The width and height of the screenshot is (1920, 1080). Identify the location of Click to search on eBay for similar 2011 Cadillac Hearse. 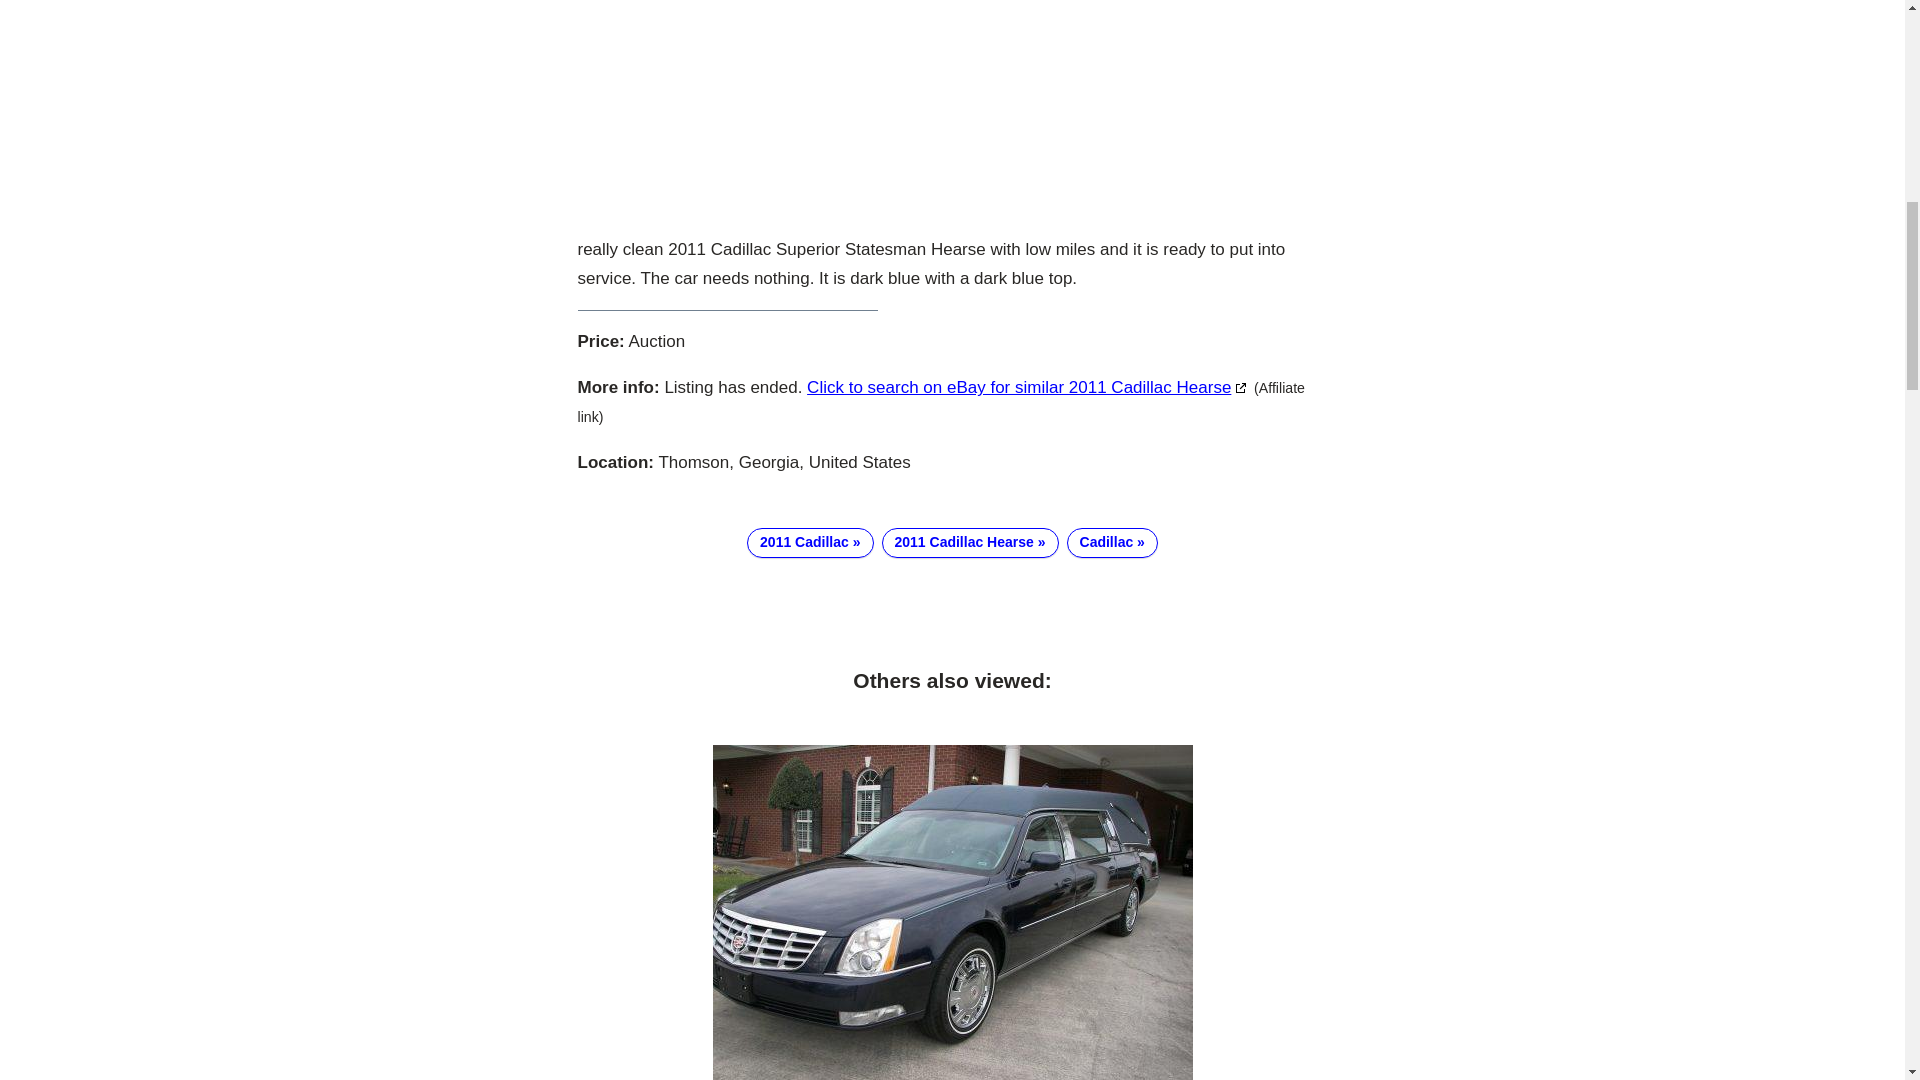
(1028, 388).